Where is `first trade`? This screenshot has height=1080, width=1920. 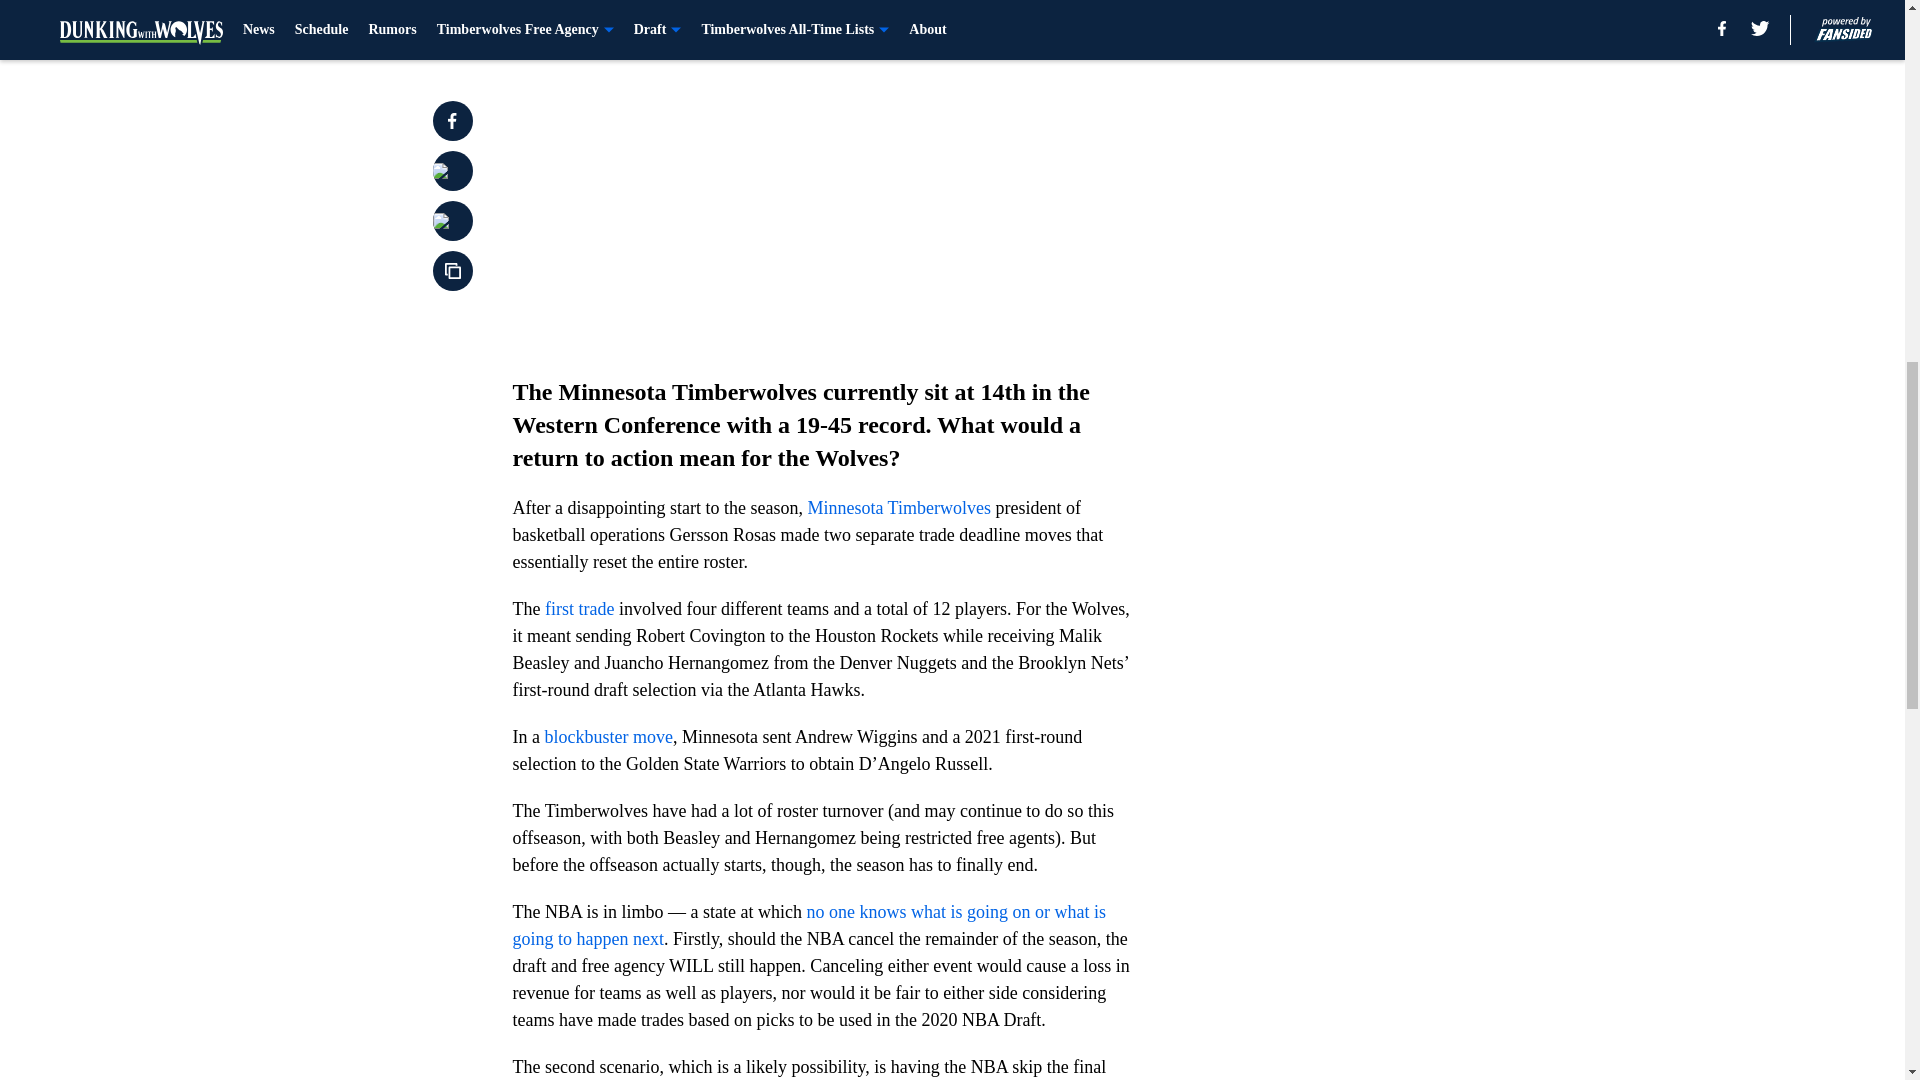
first trade is located at coordinates (580, 608).